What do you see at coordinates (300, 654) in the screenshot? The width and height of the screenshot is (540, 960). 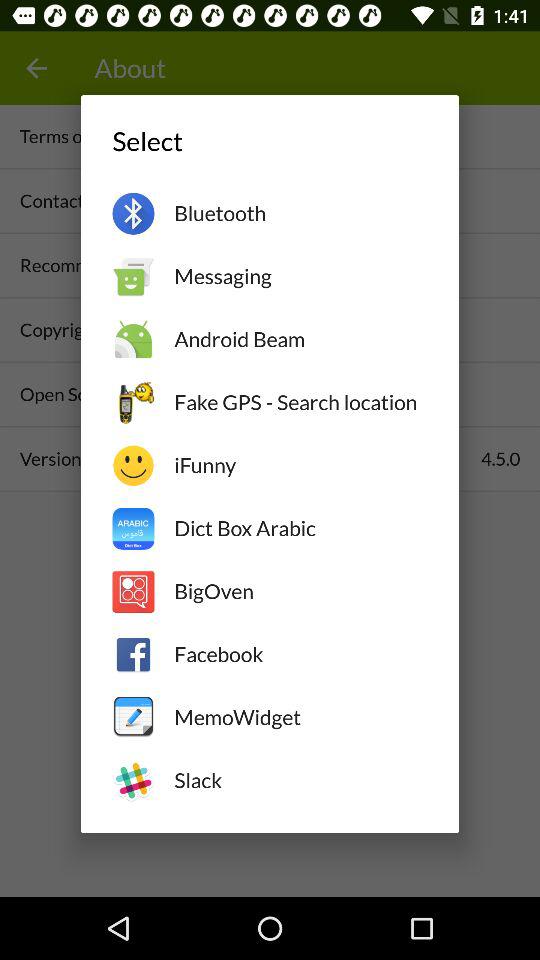 I see `turn on facebook item` at bounding box center [300, 654].